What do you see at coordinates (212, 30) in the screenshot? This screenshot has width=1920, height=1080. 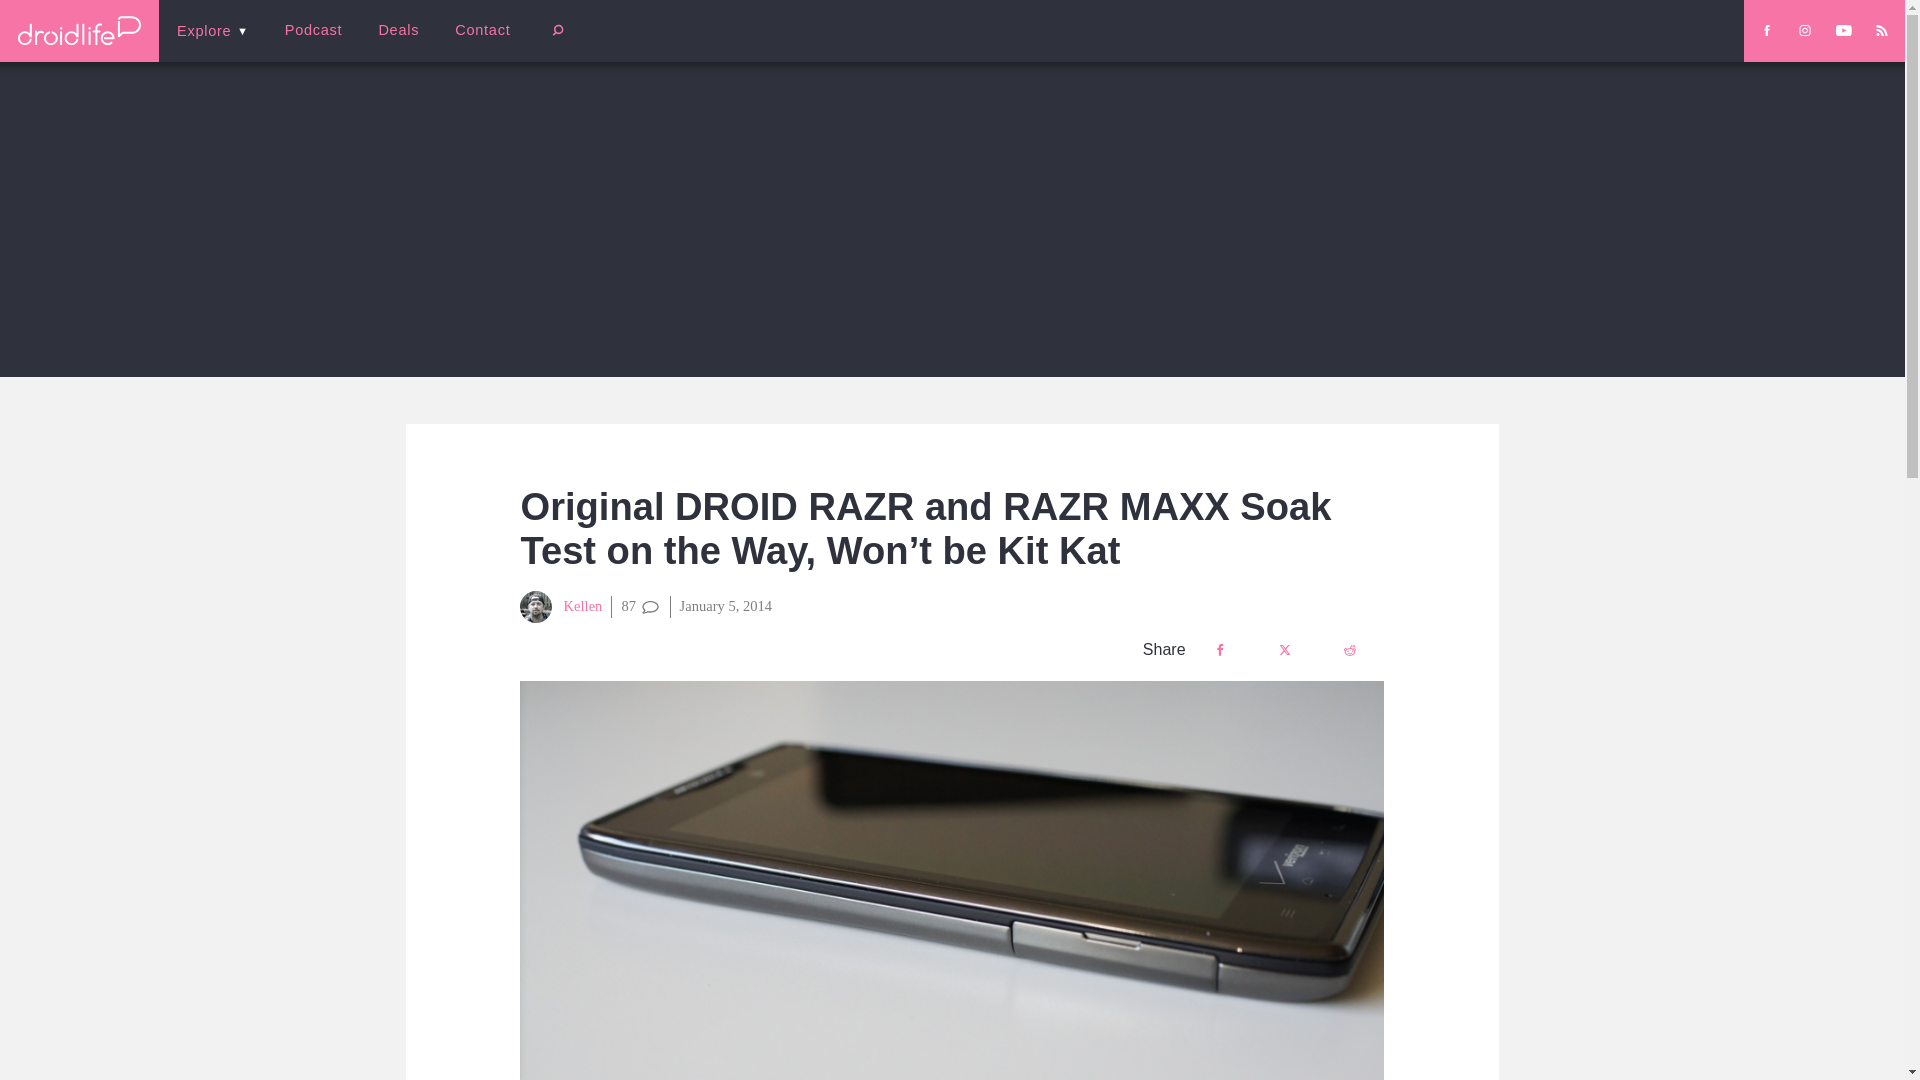 I see `Explore` at bounding box center [212, 30].